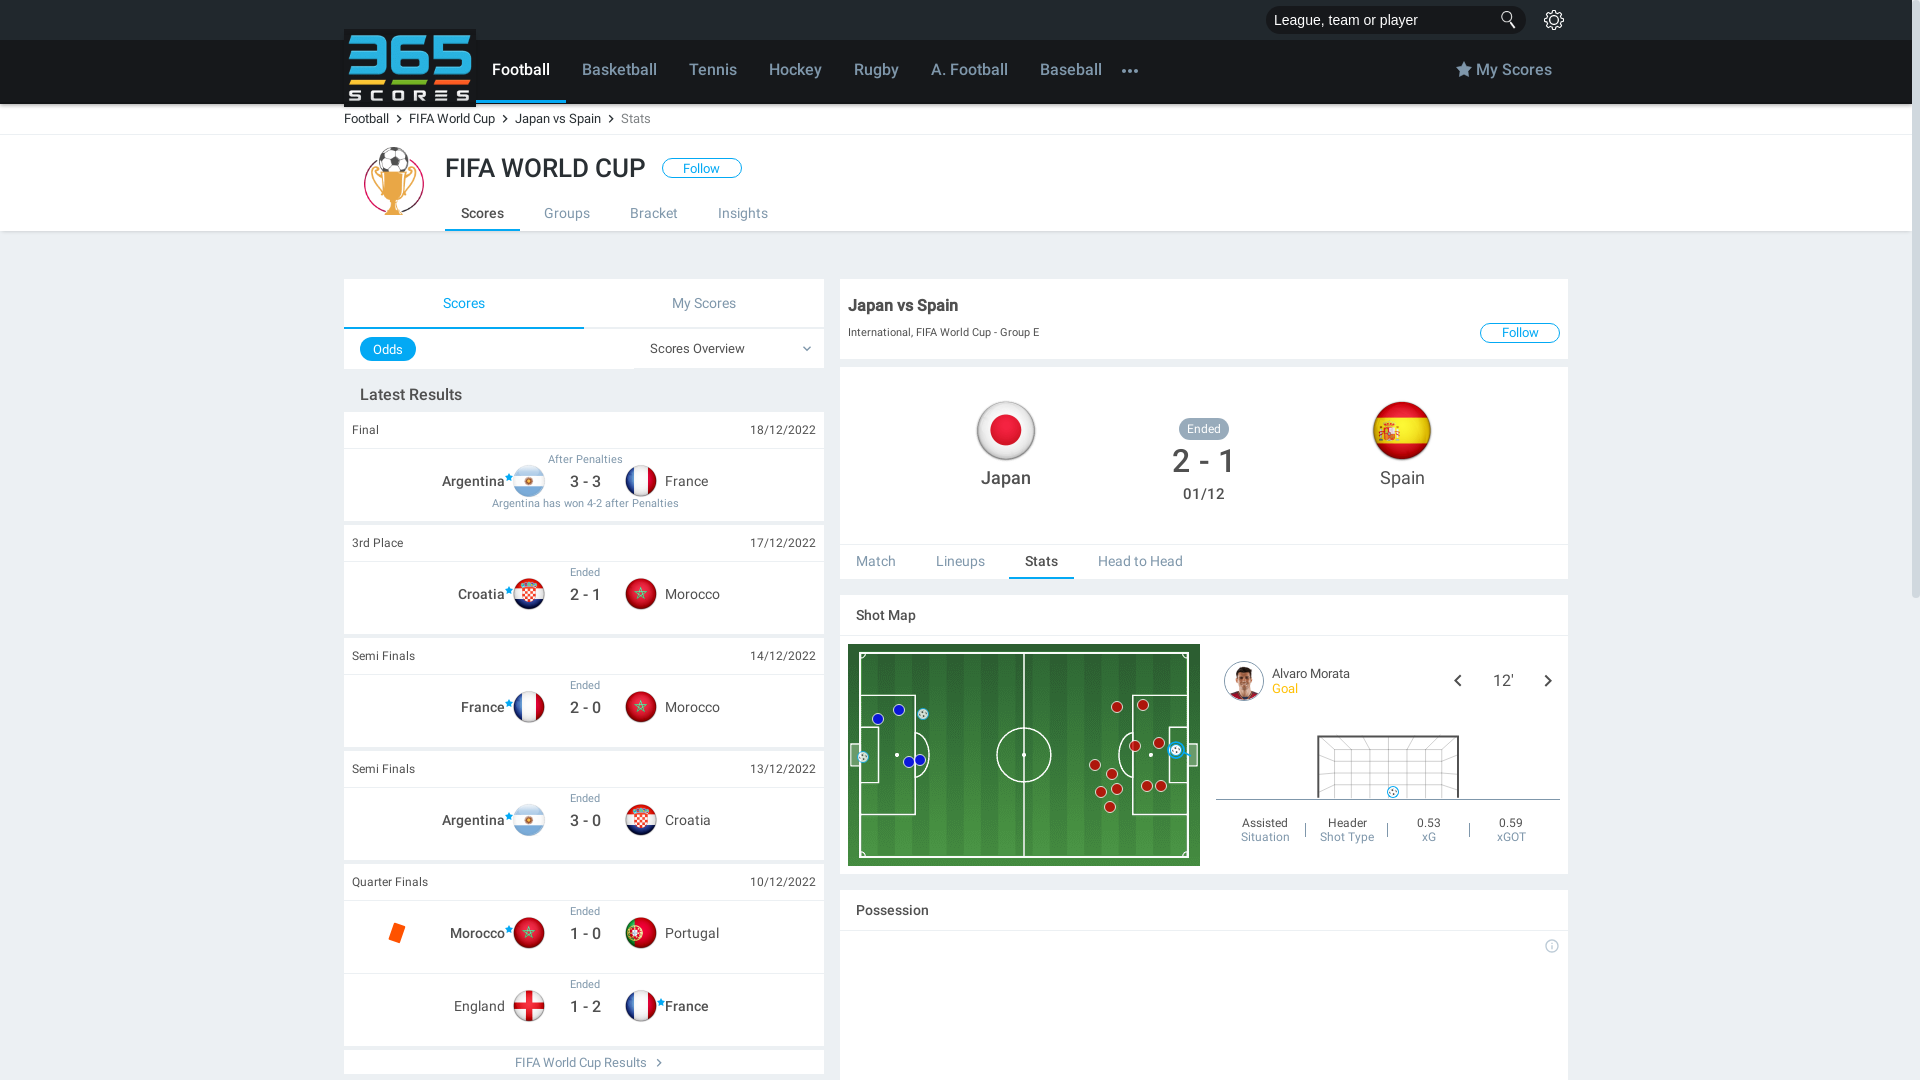 Image resolution: width=1920 pixels, height=1080 pixels. What do you see at coordinates (1204, 310) in the screenshot?
I see `Japan vs Spain` at bounding box center [1204, 310].